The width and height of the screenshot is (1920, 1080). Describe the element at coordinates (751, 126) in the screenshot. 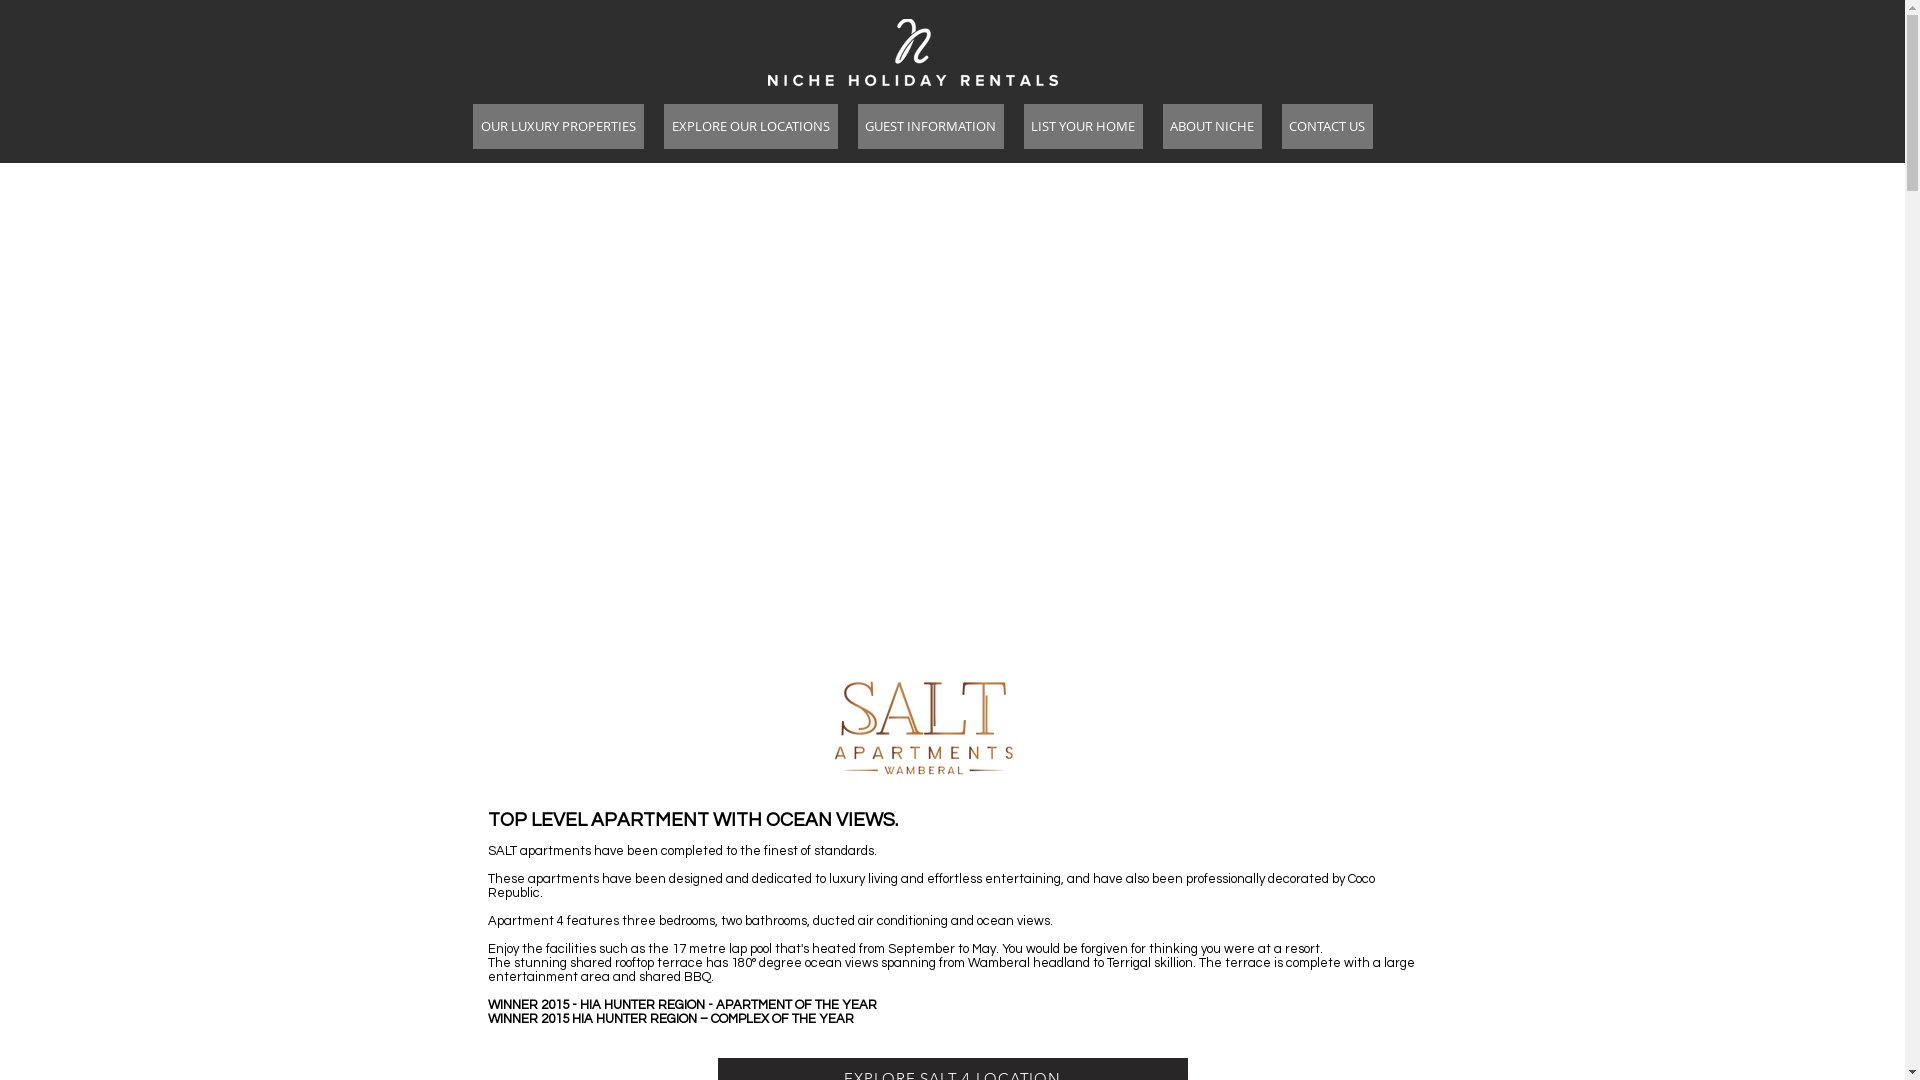

I see `EXPLORE OUR LOCATIONS` at that location.